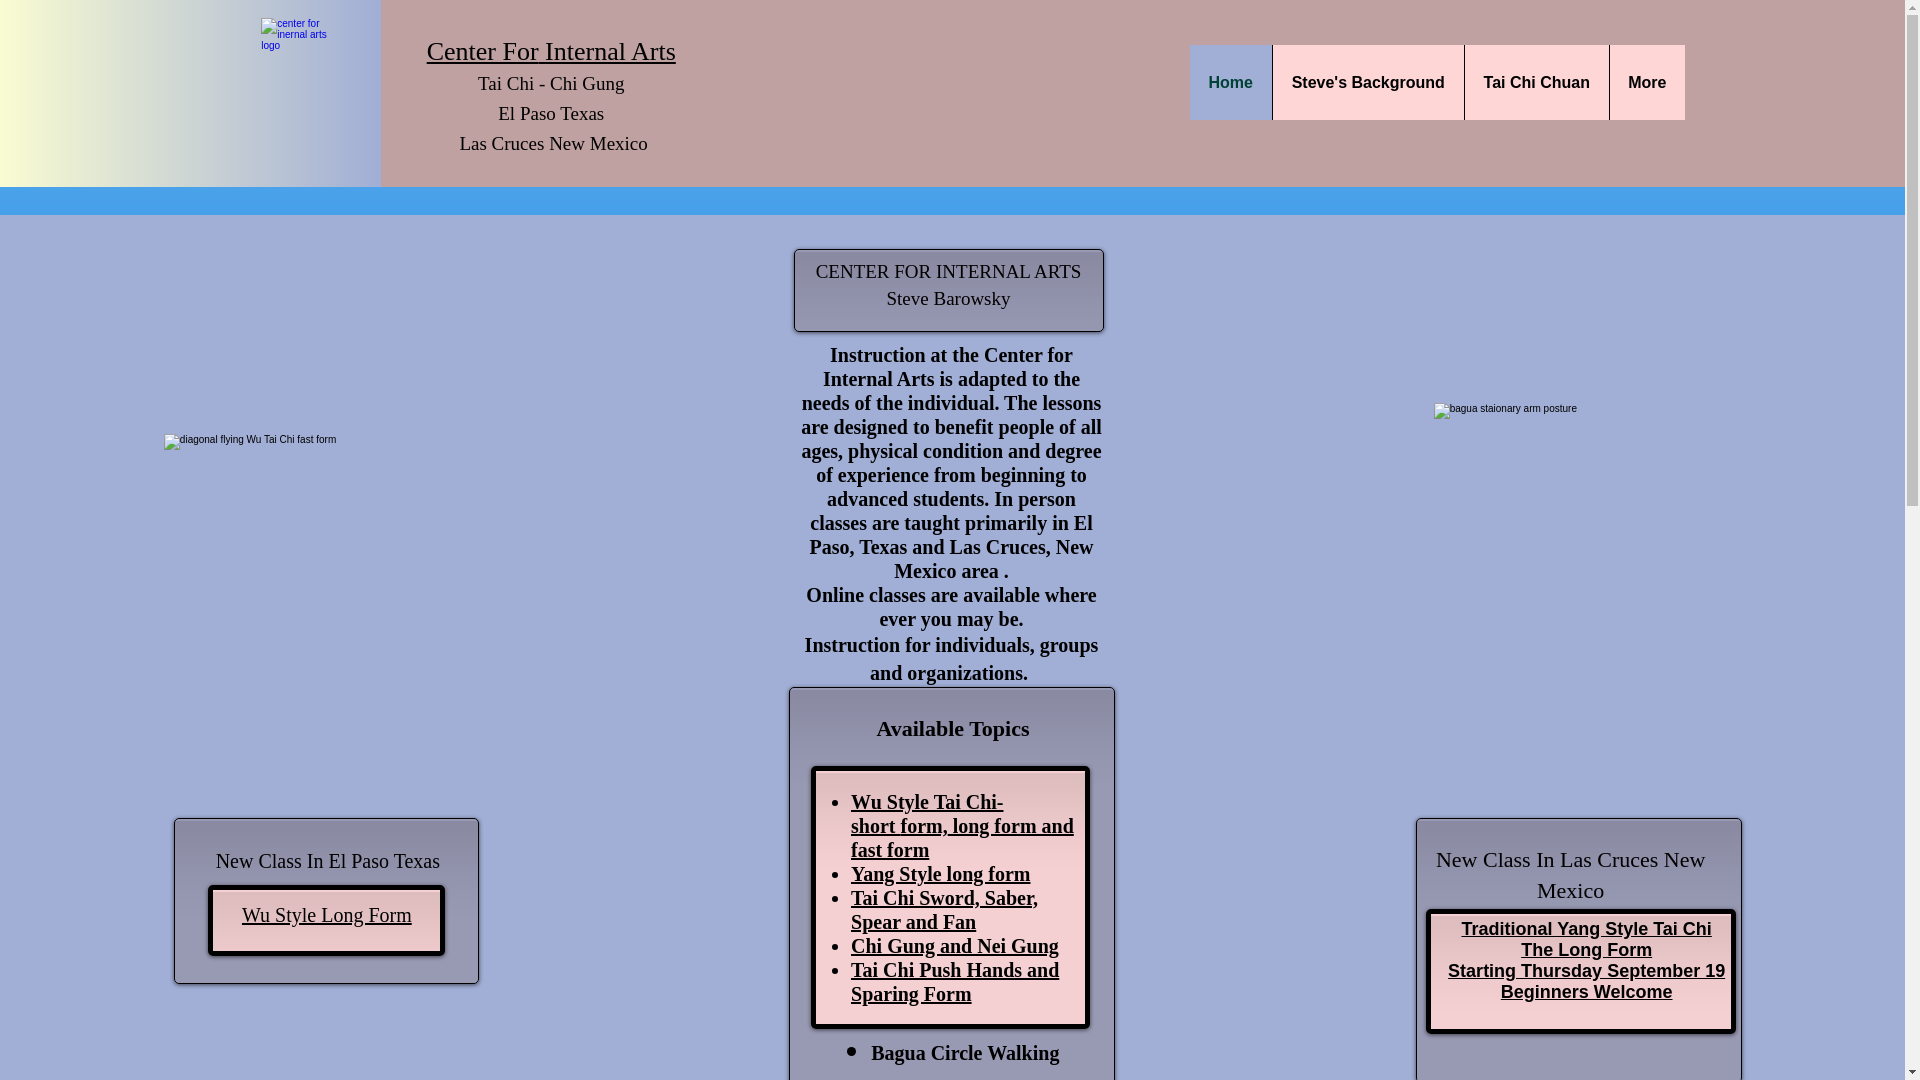  What do you see at coordinates (316, 564) in the screenshot?
I see `tai chi chi gung  El Paso, Las cruces.jpg` at bounding box center [316, 564].